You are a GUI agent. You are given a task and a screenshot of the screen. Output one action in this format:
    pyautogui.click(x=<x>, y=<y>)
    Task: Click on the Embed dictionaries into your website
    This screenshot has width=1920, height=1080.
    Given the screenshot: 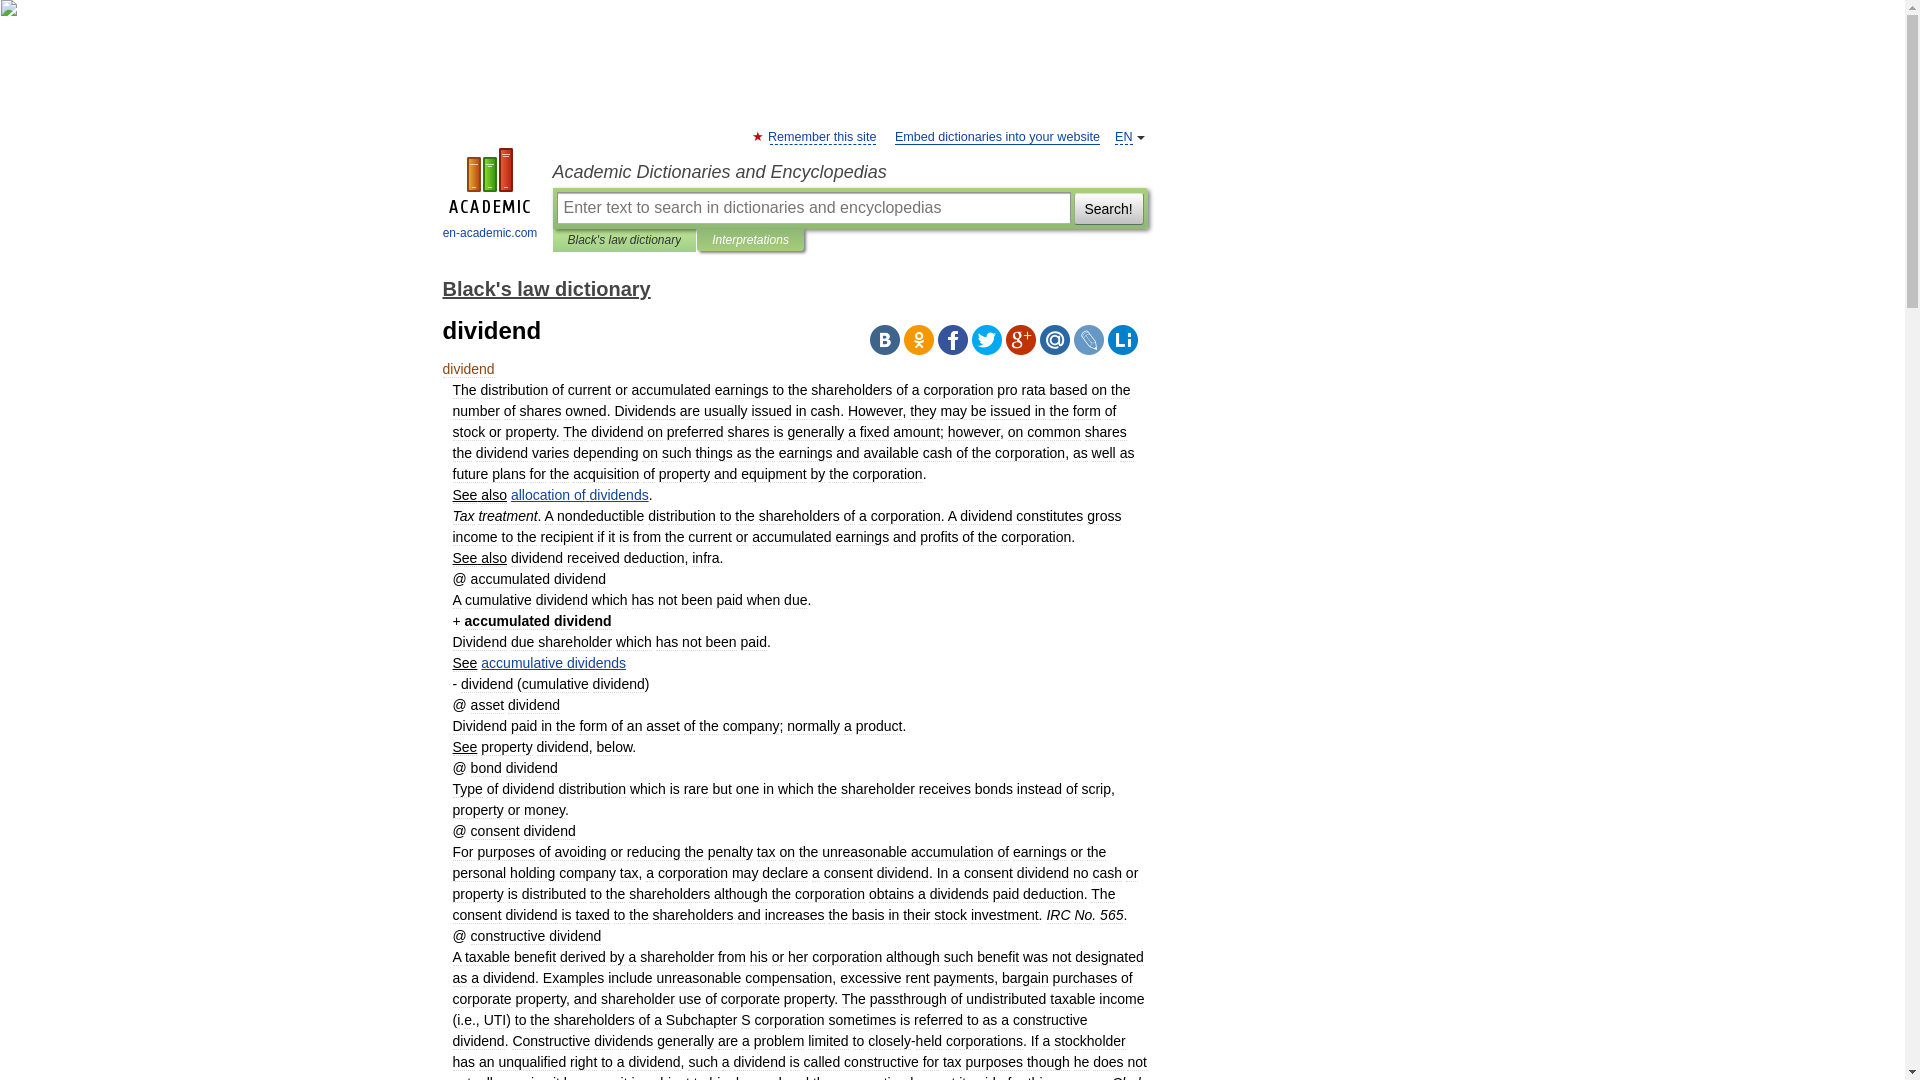 What is the action you would take?
    pyautogui.click(x=997, y=136)
    